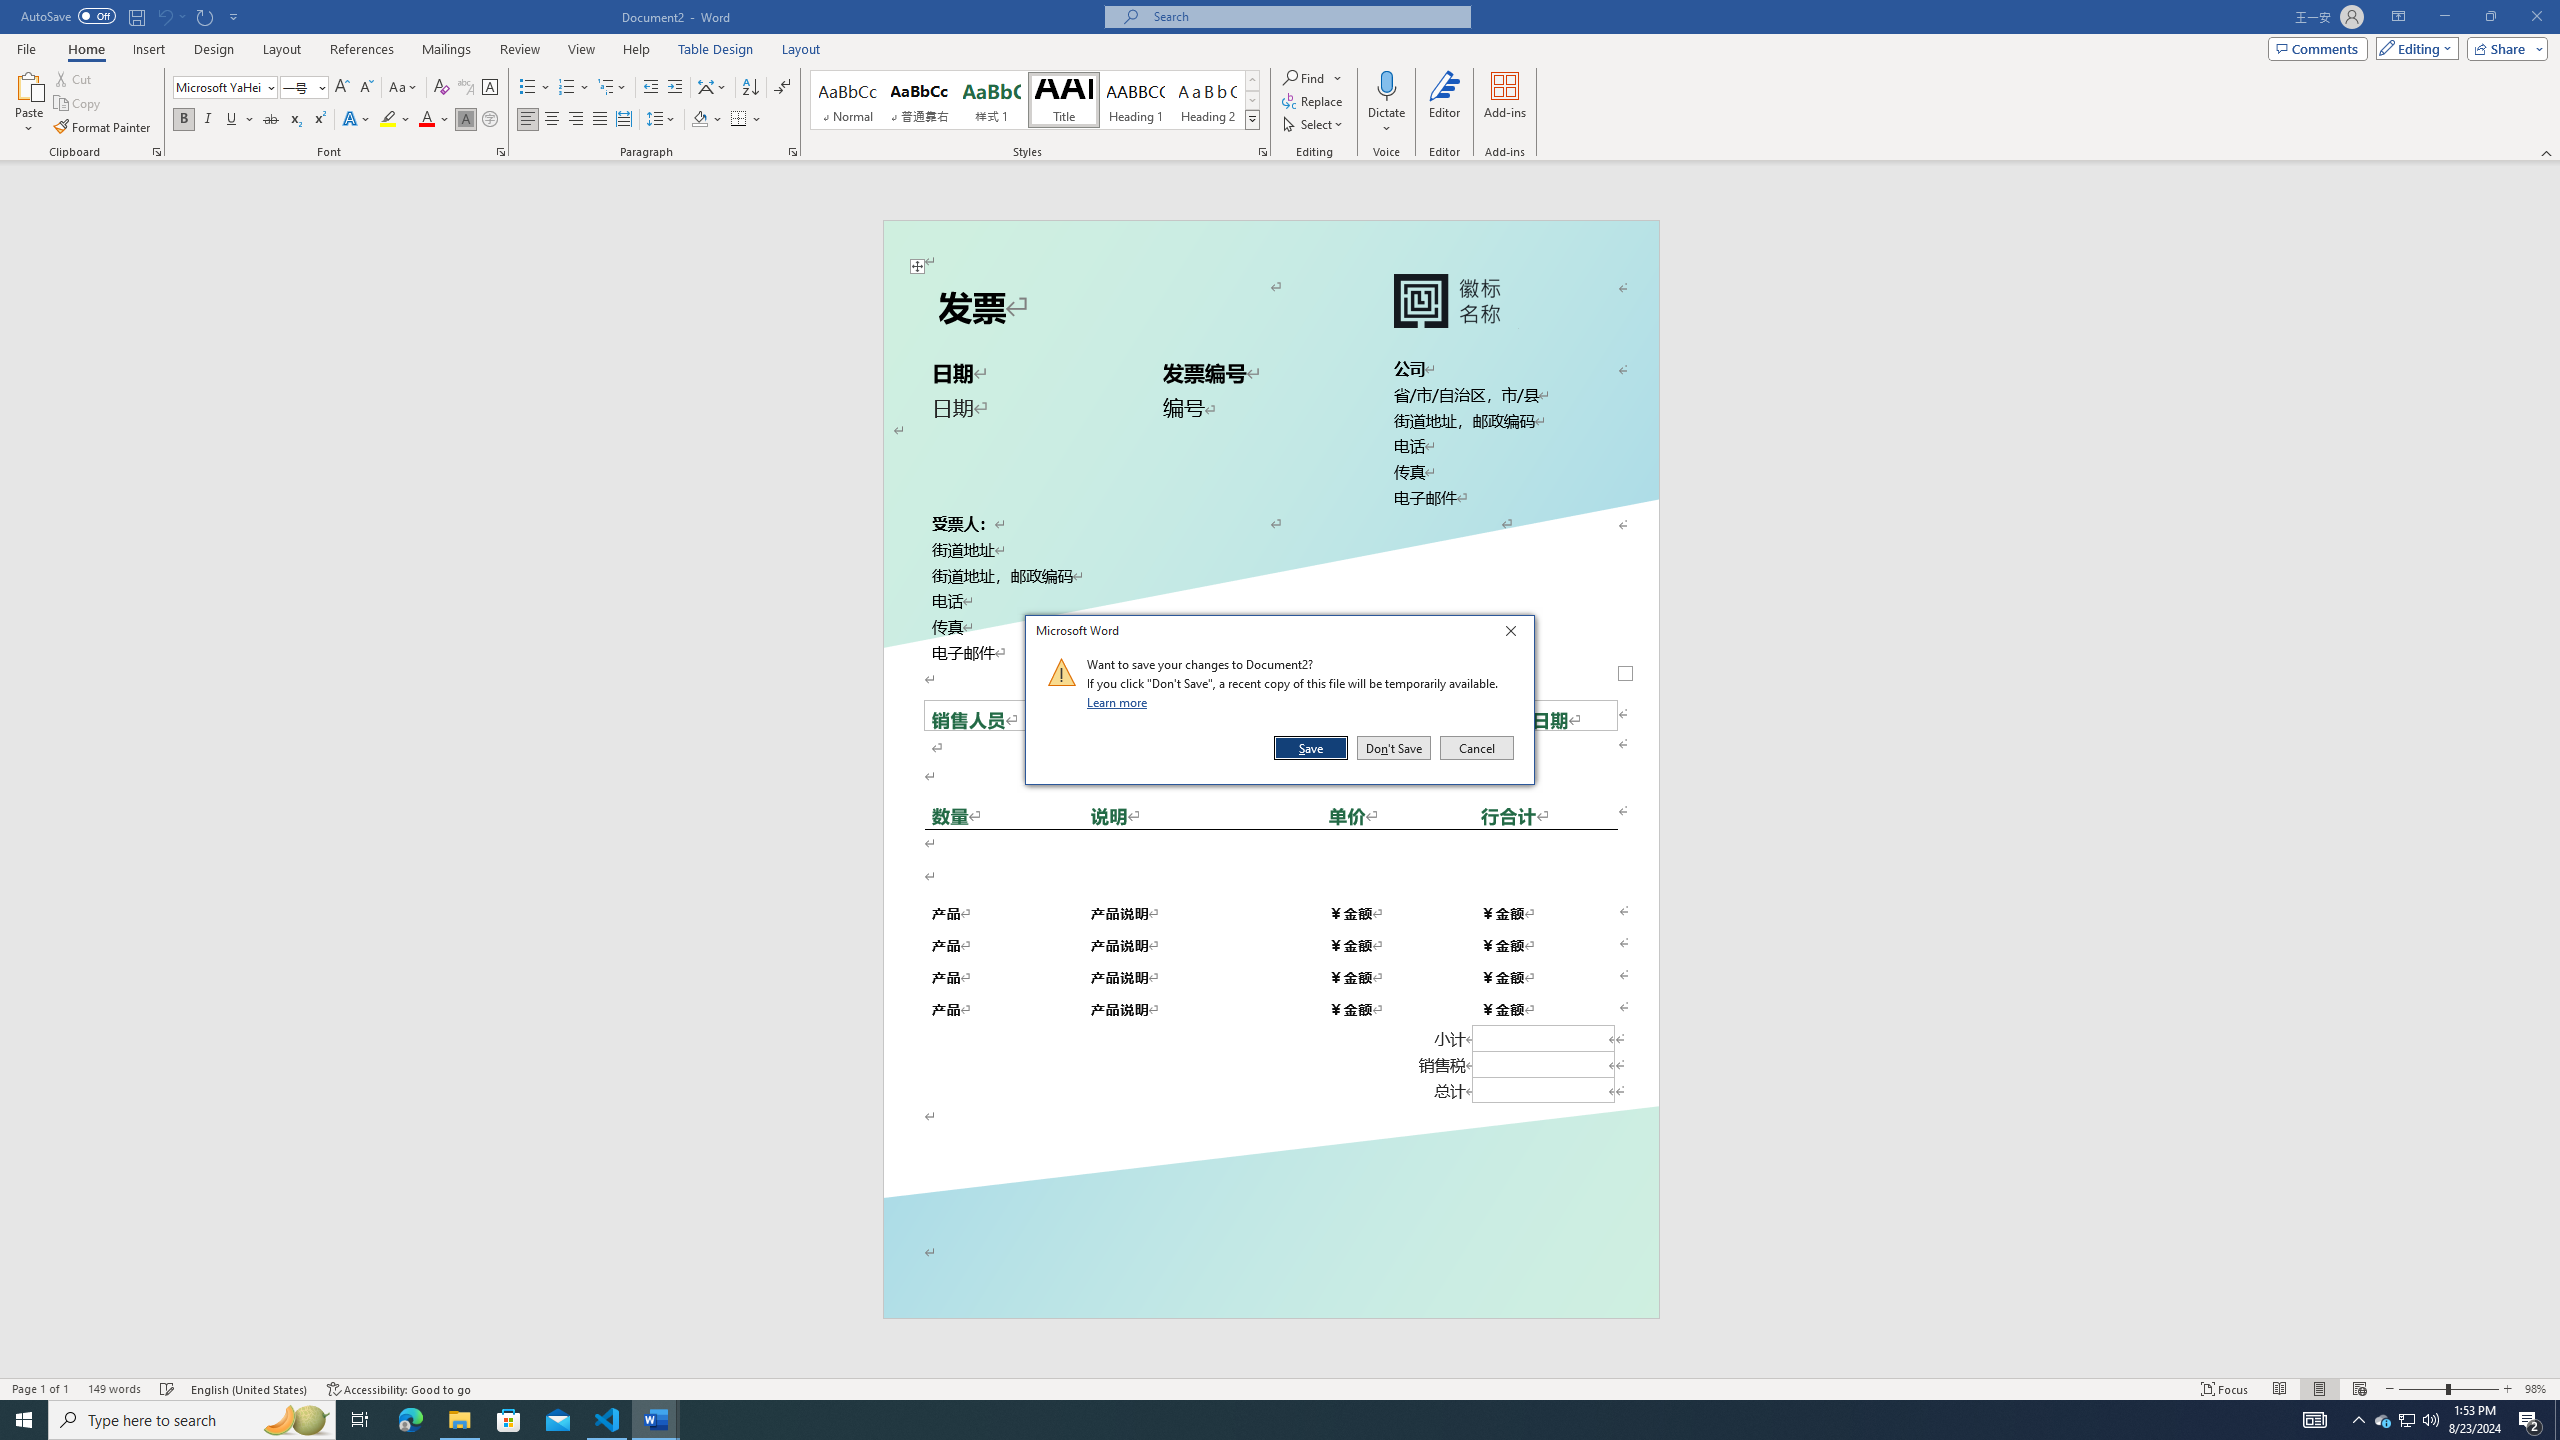 The image size is (2560, 1440). What do you see at coordinates (782, 88) in the screenshot?
I see `Show/Hide Editing Marks` at bounding box center [782, 88].